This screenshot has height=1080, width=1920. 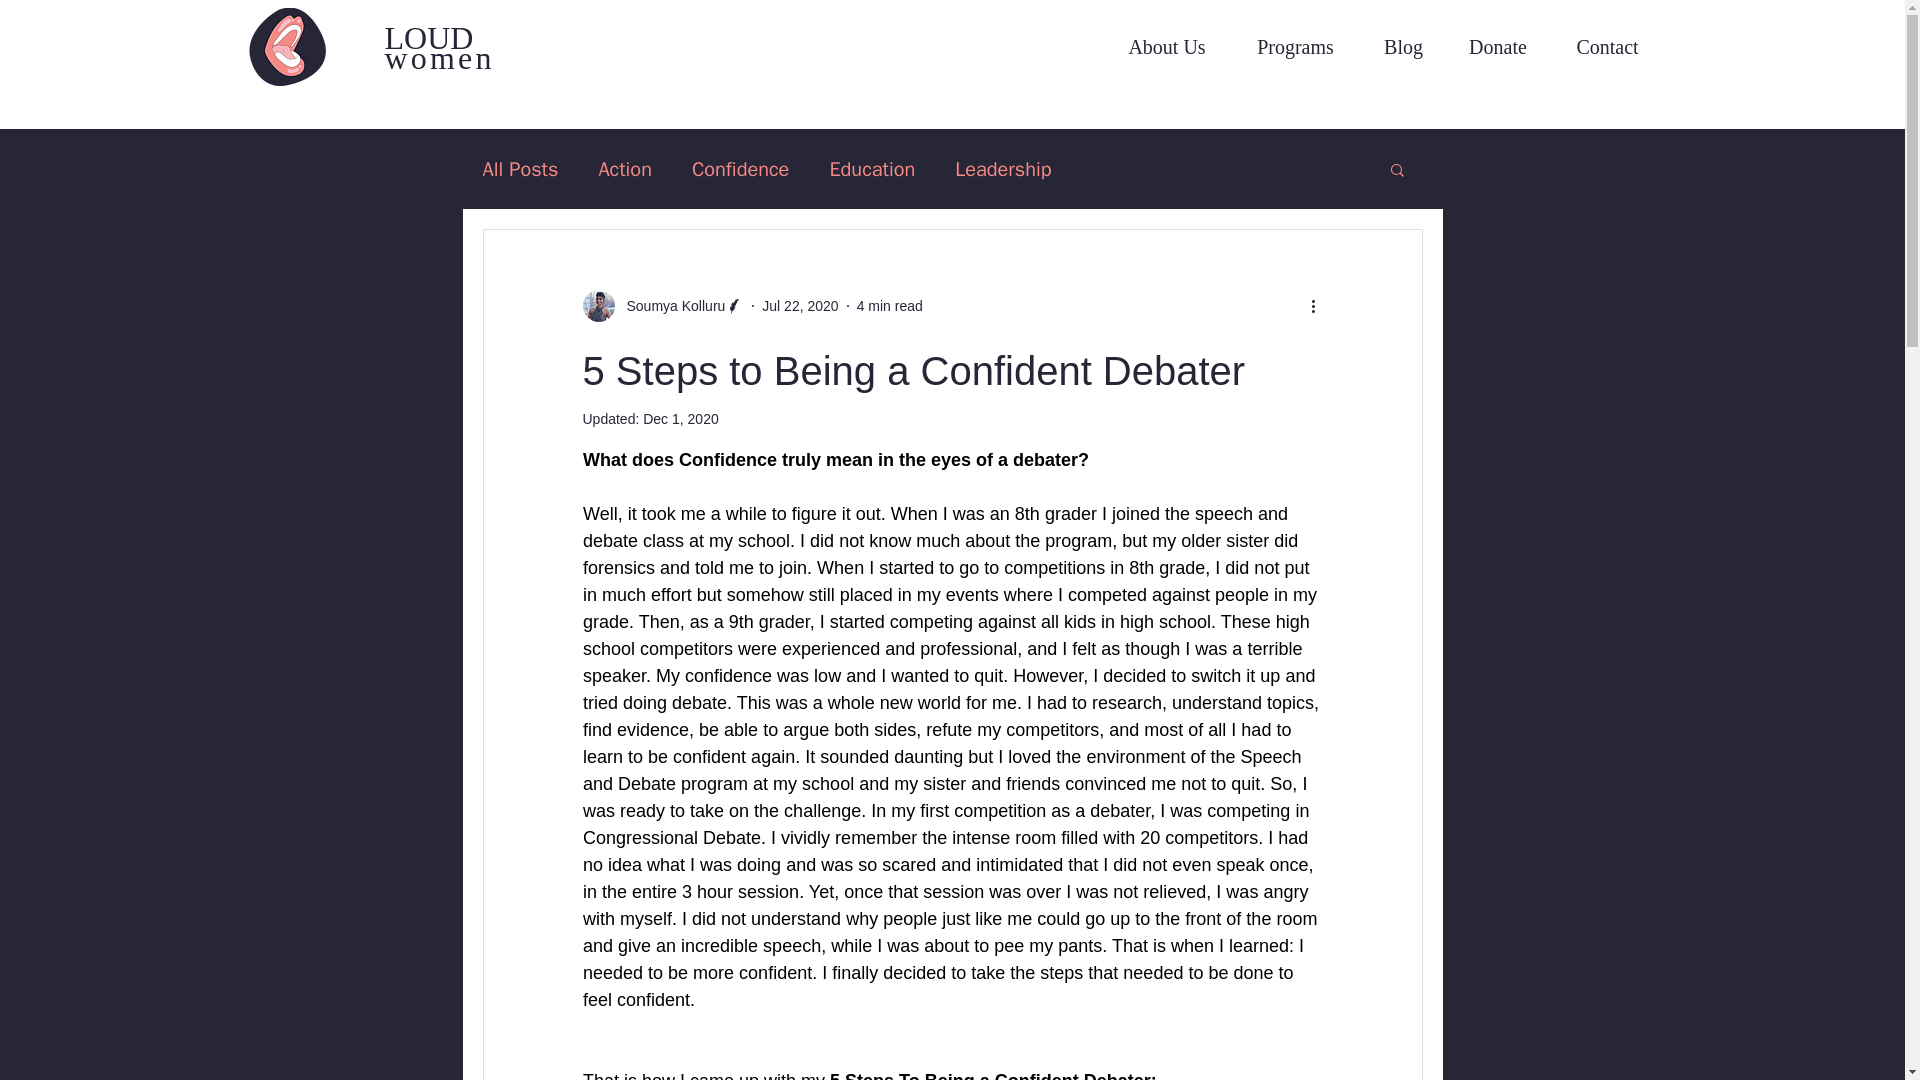 I want to click on Donate, so click(x=1498, y=46).